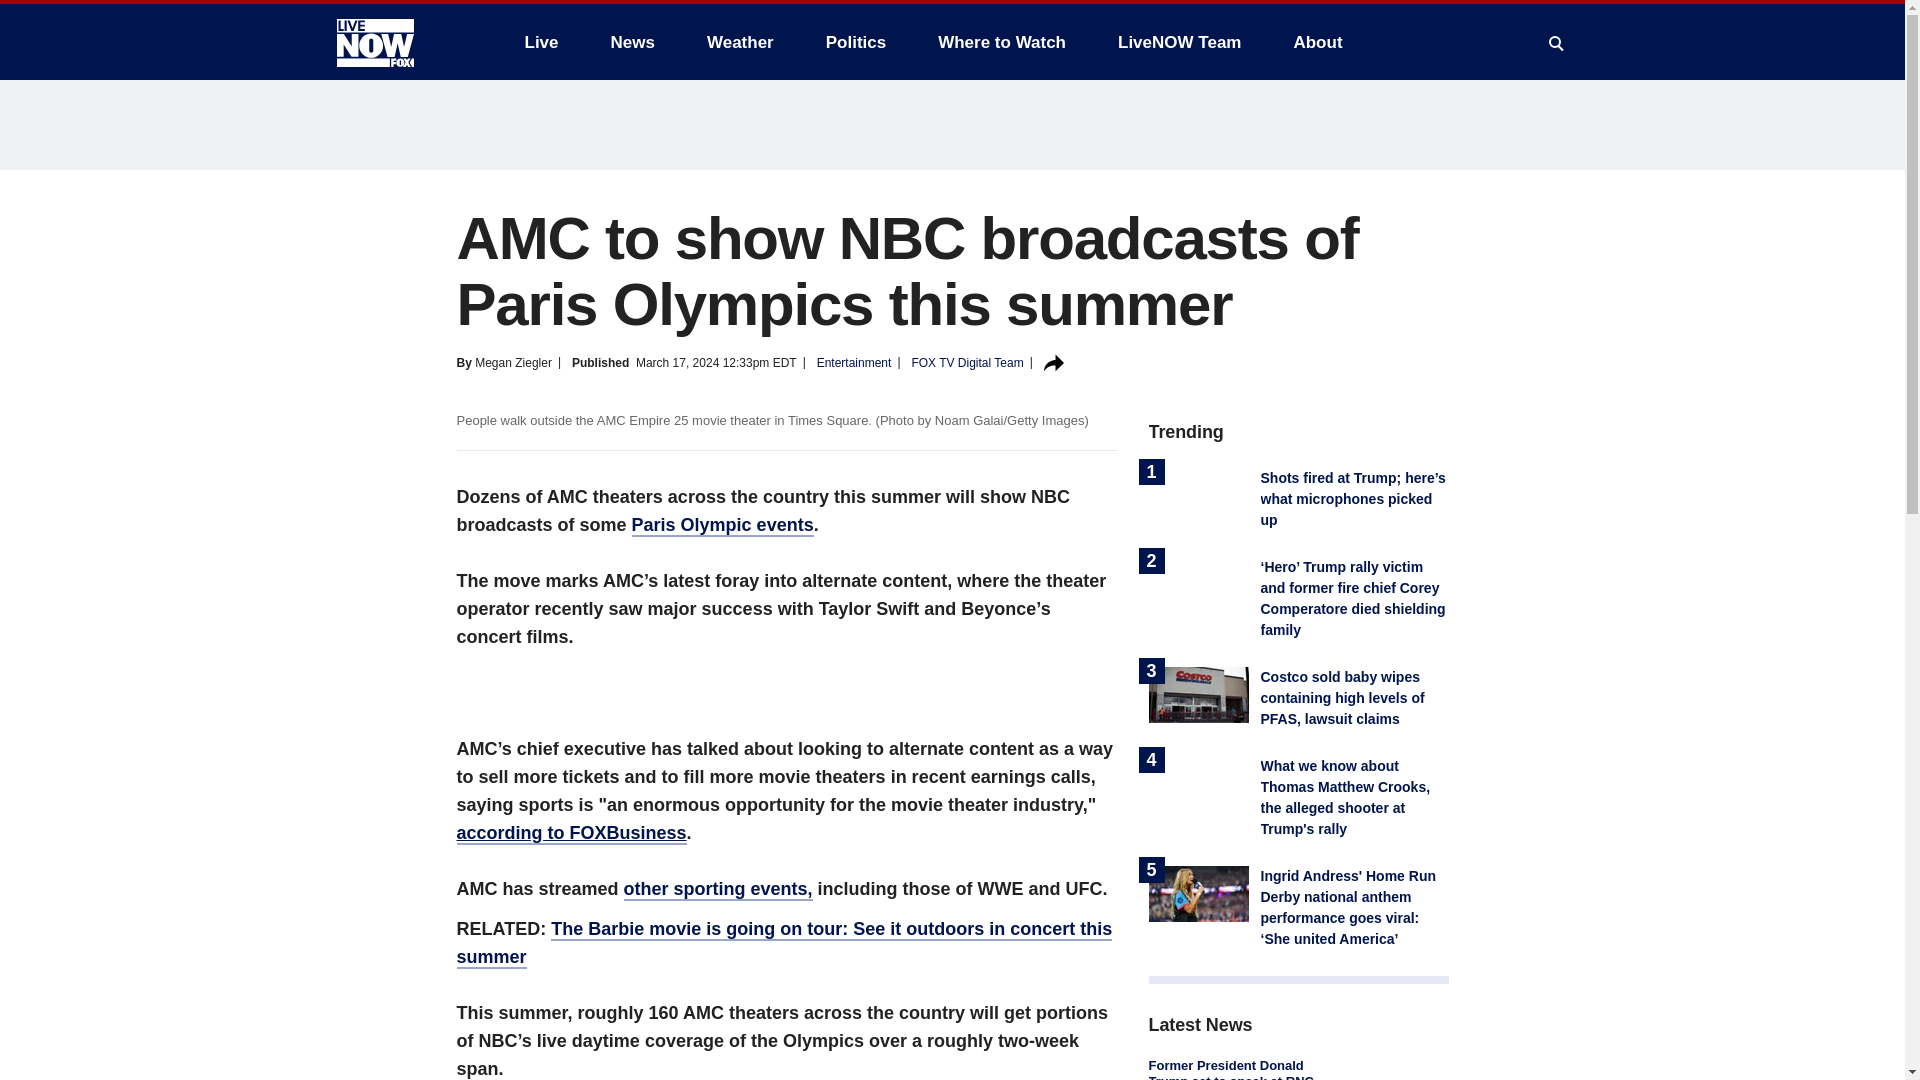 The height and width of the screenshot is (1080, 1920). What do you see at coordinates (740, 42) in the screenshot?
I see `Weather` at bounding box center [740, 42].